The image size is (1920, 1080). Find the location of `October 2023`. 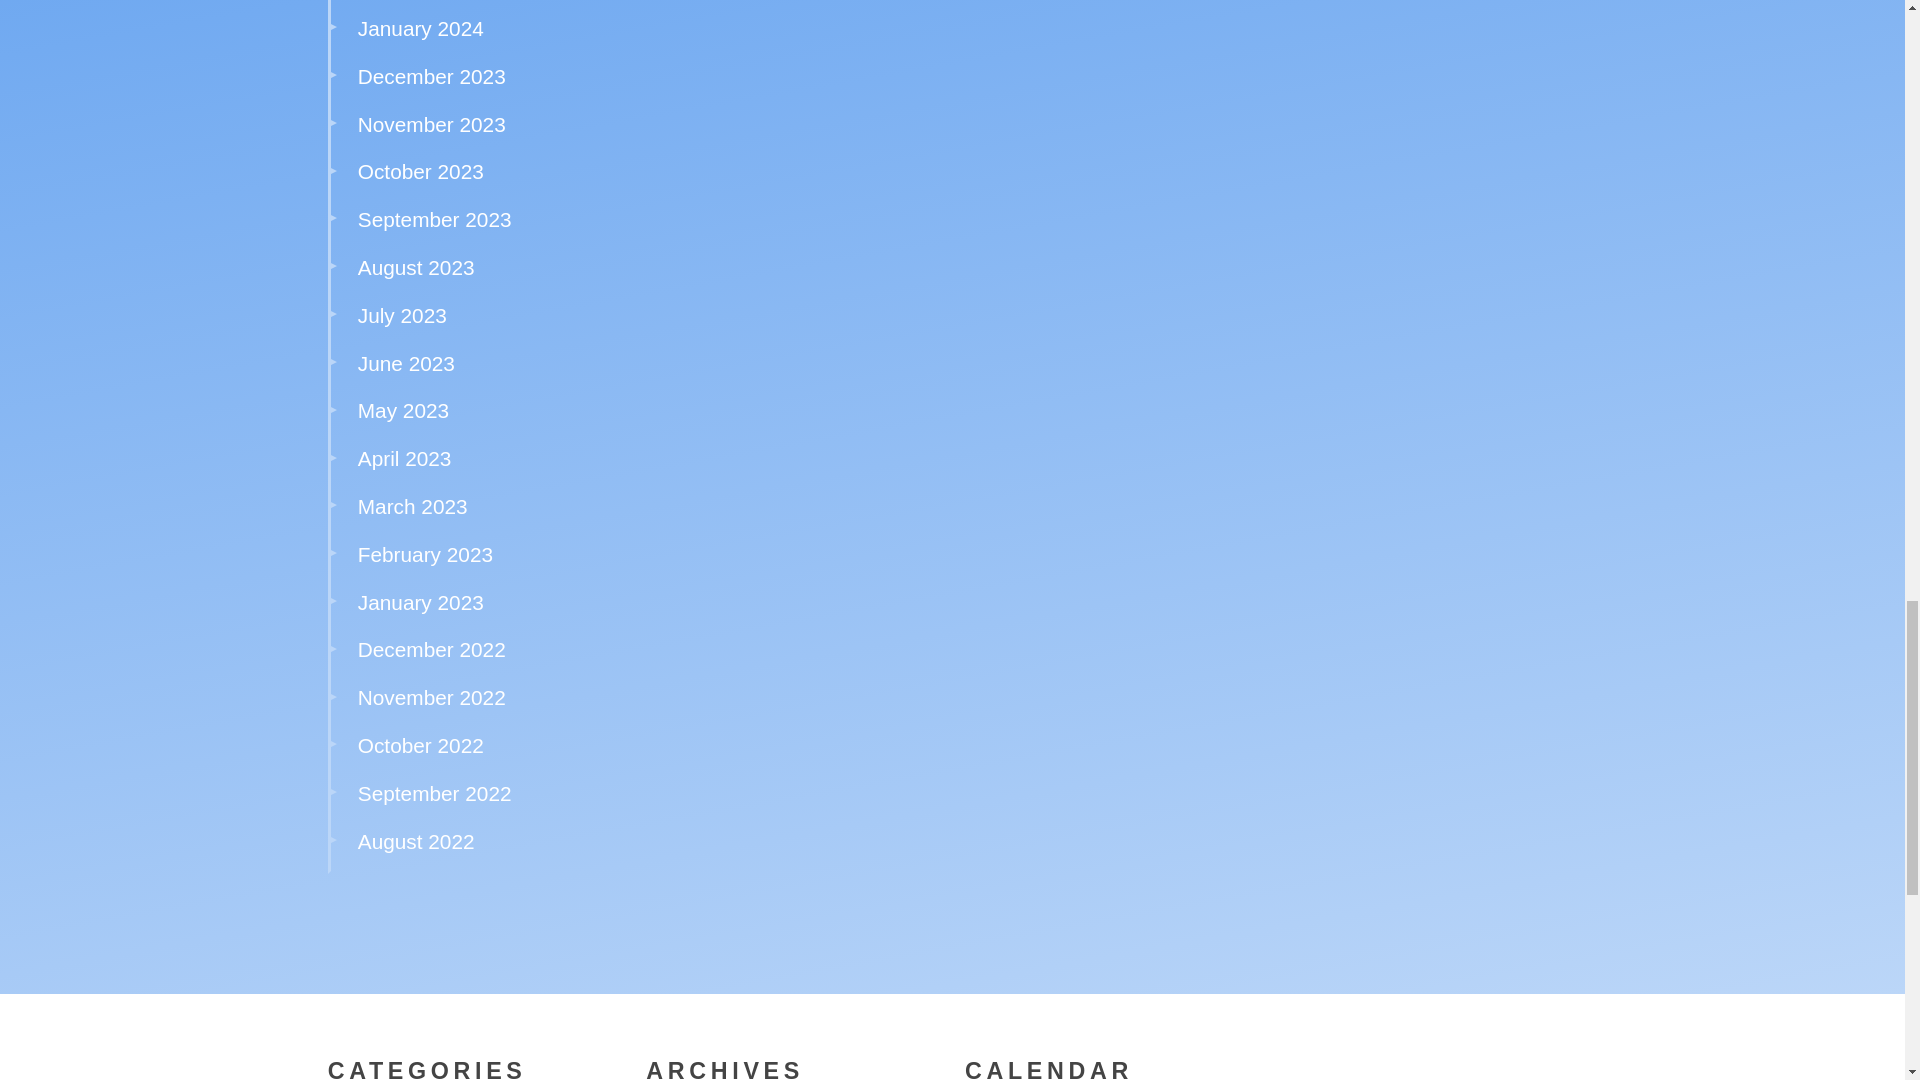

October 2023 is located at coordinates (420, 170).